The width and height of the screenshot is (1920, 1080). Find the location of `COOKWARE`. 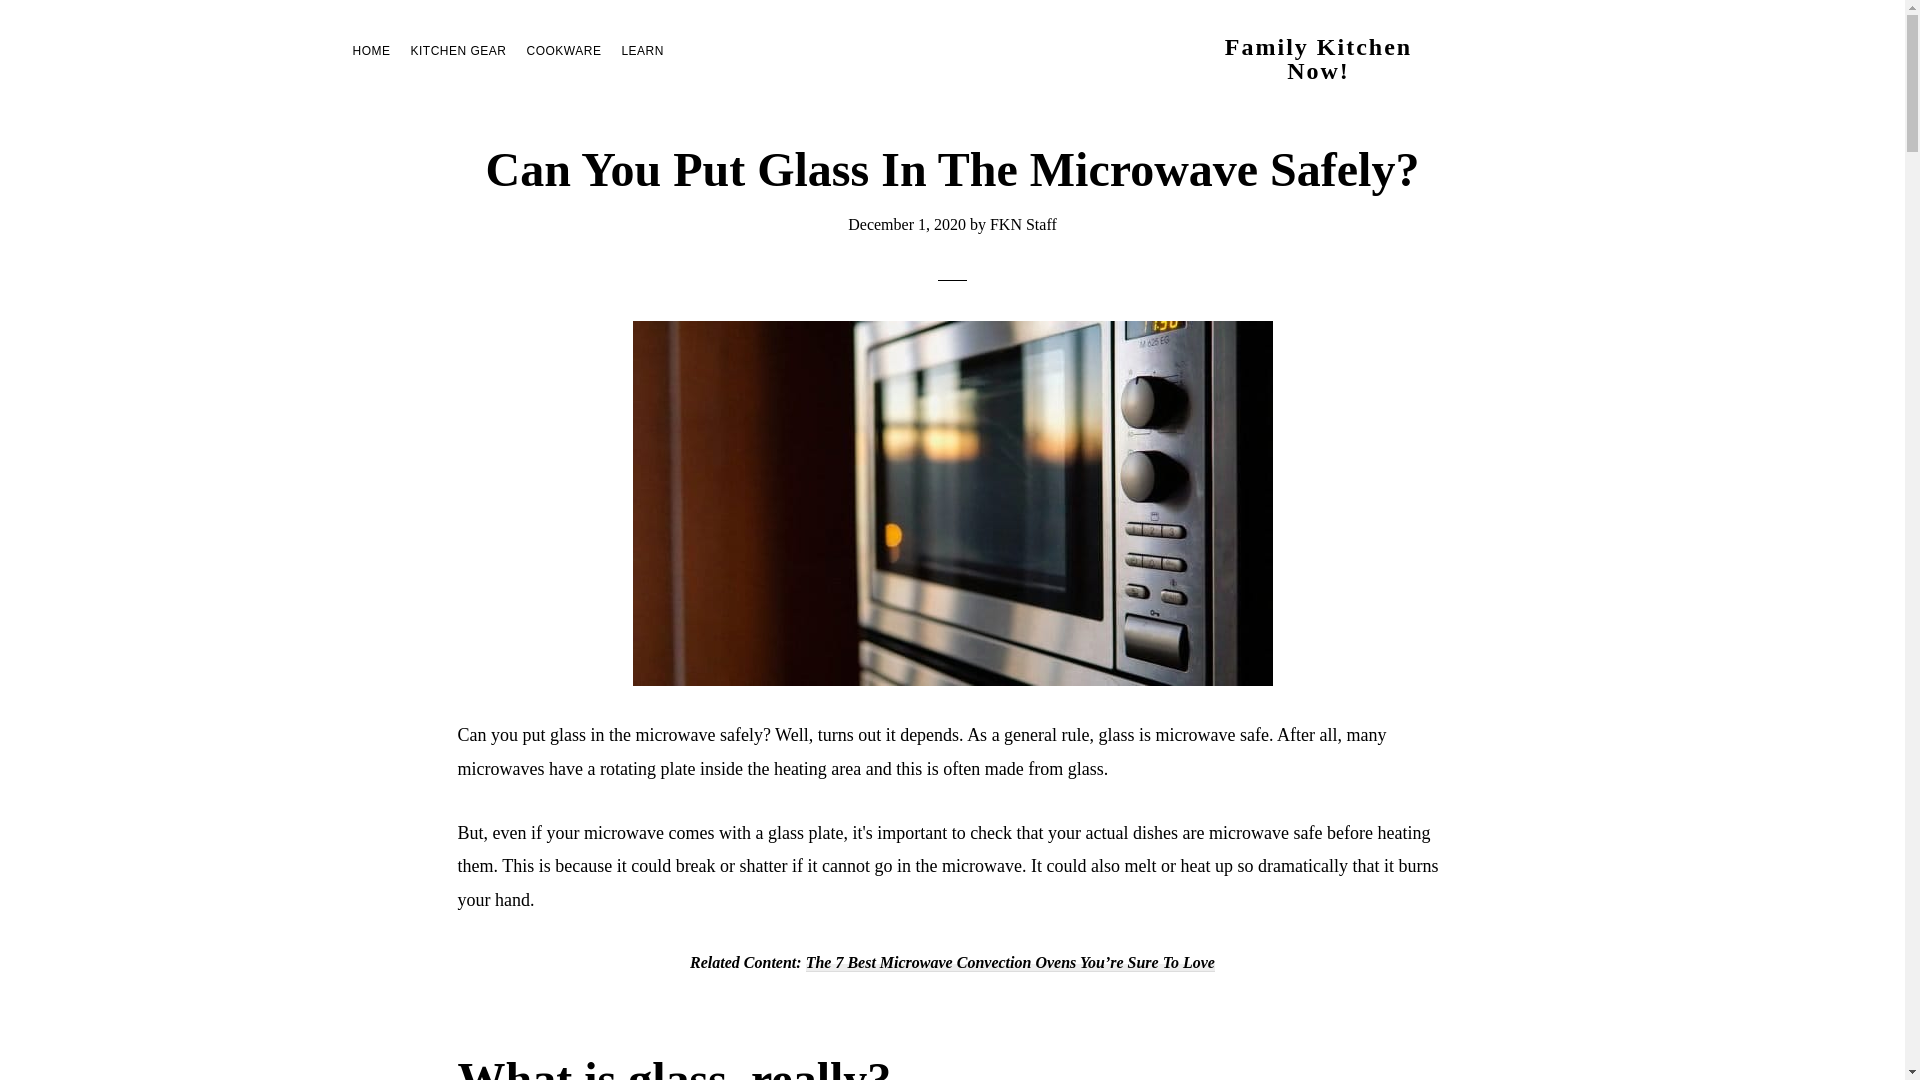

COOKWARE is located at coordinates (564, 50).